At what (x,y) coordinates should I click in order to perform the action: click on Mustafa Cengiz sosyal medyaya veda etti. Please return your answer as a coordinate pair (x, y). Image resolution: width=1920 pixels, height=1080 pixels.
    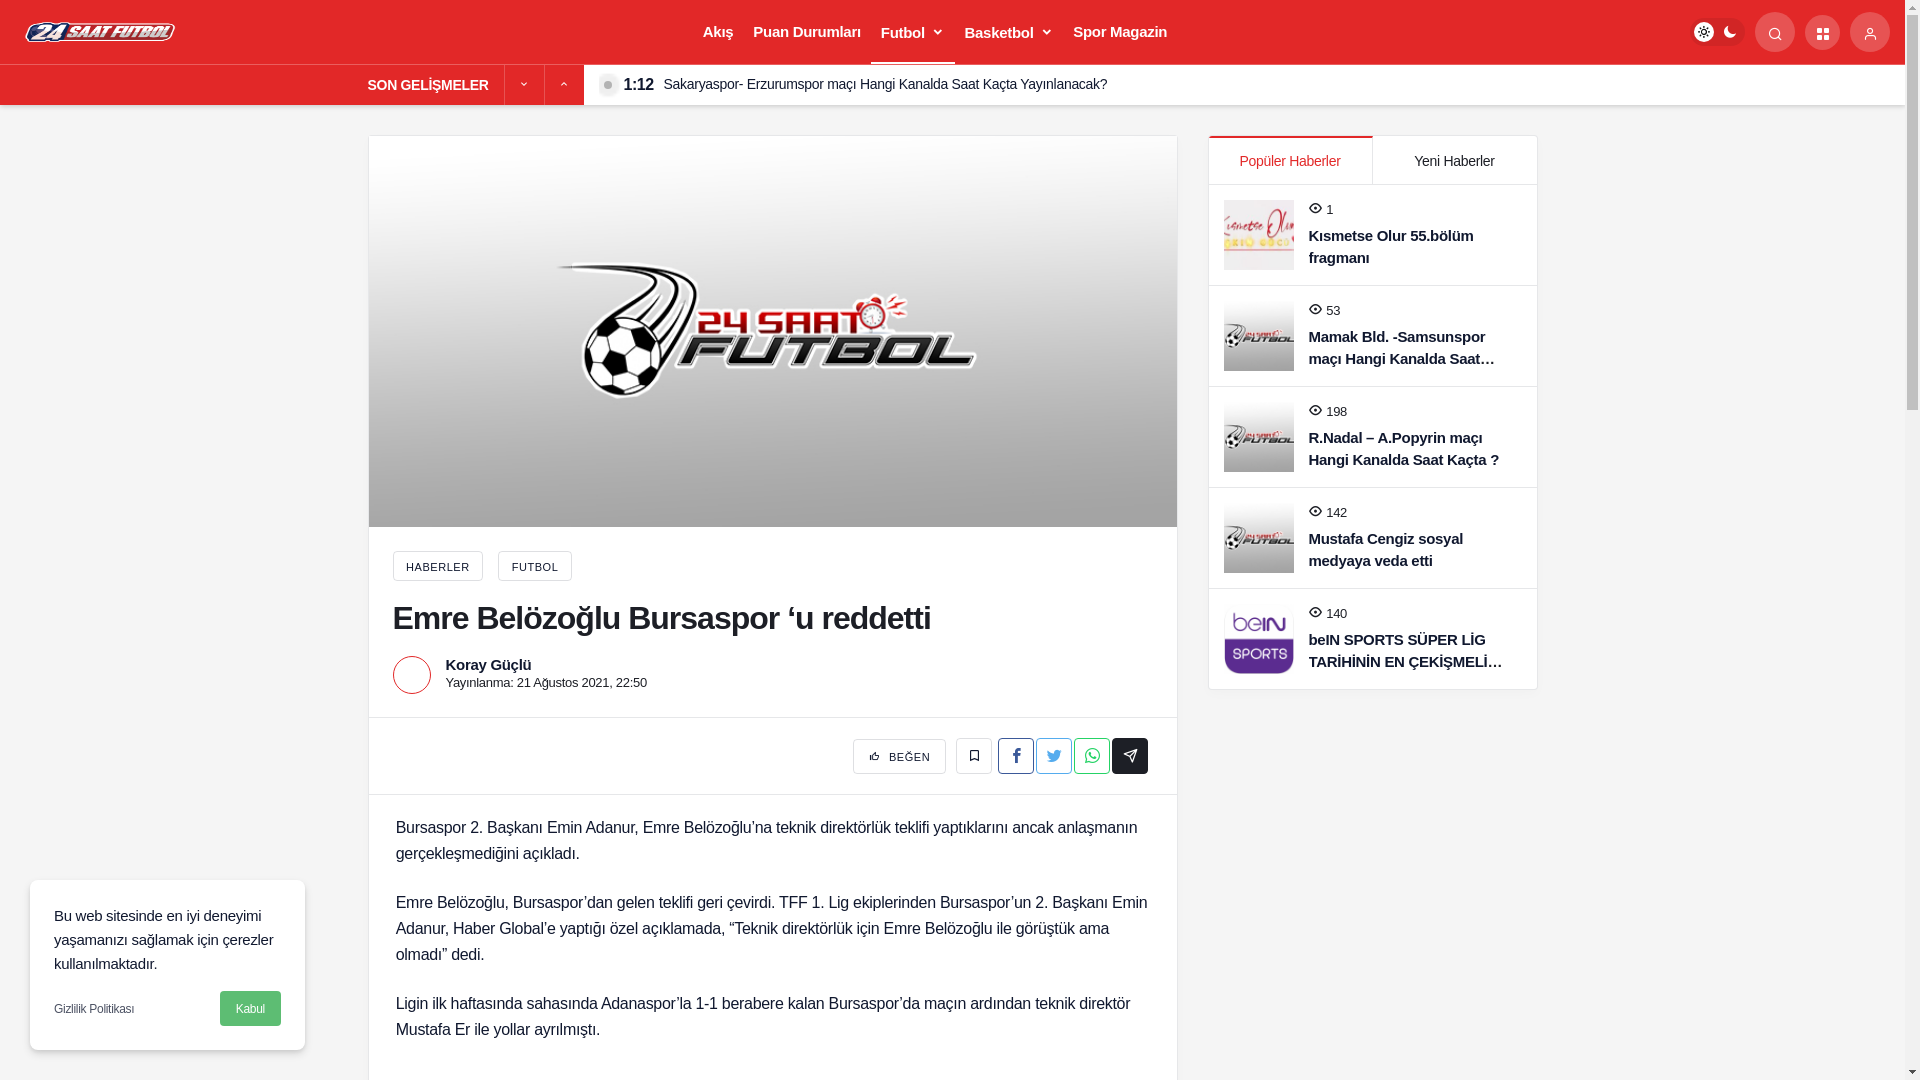
    Looking at the image, I should click on (1386, 550).